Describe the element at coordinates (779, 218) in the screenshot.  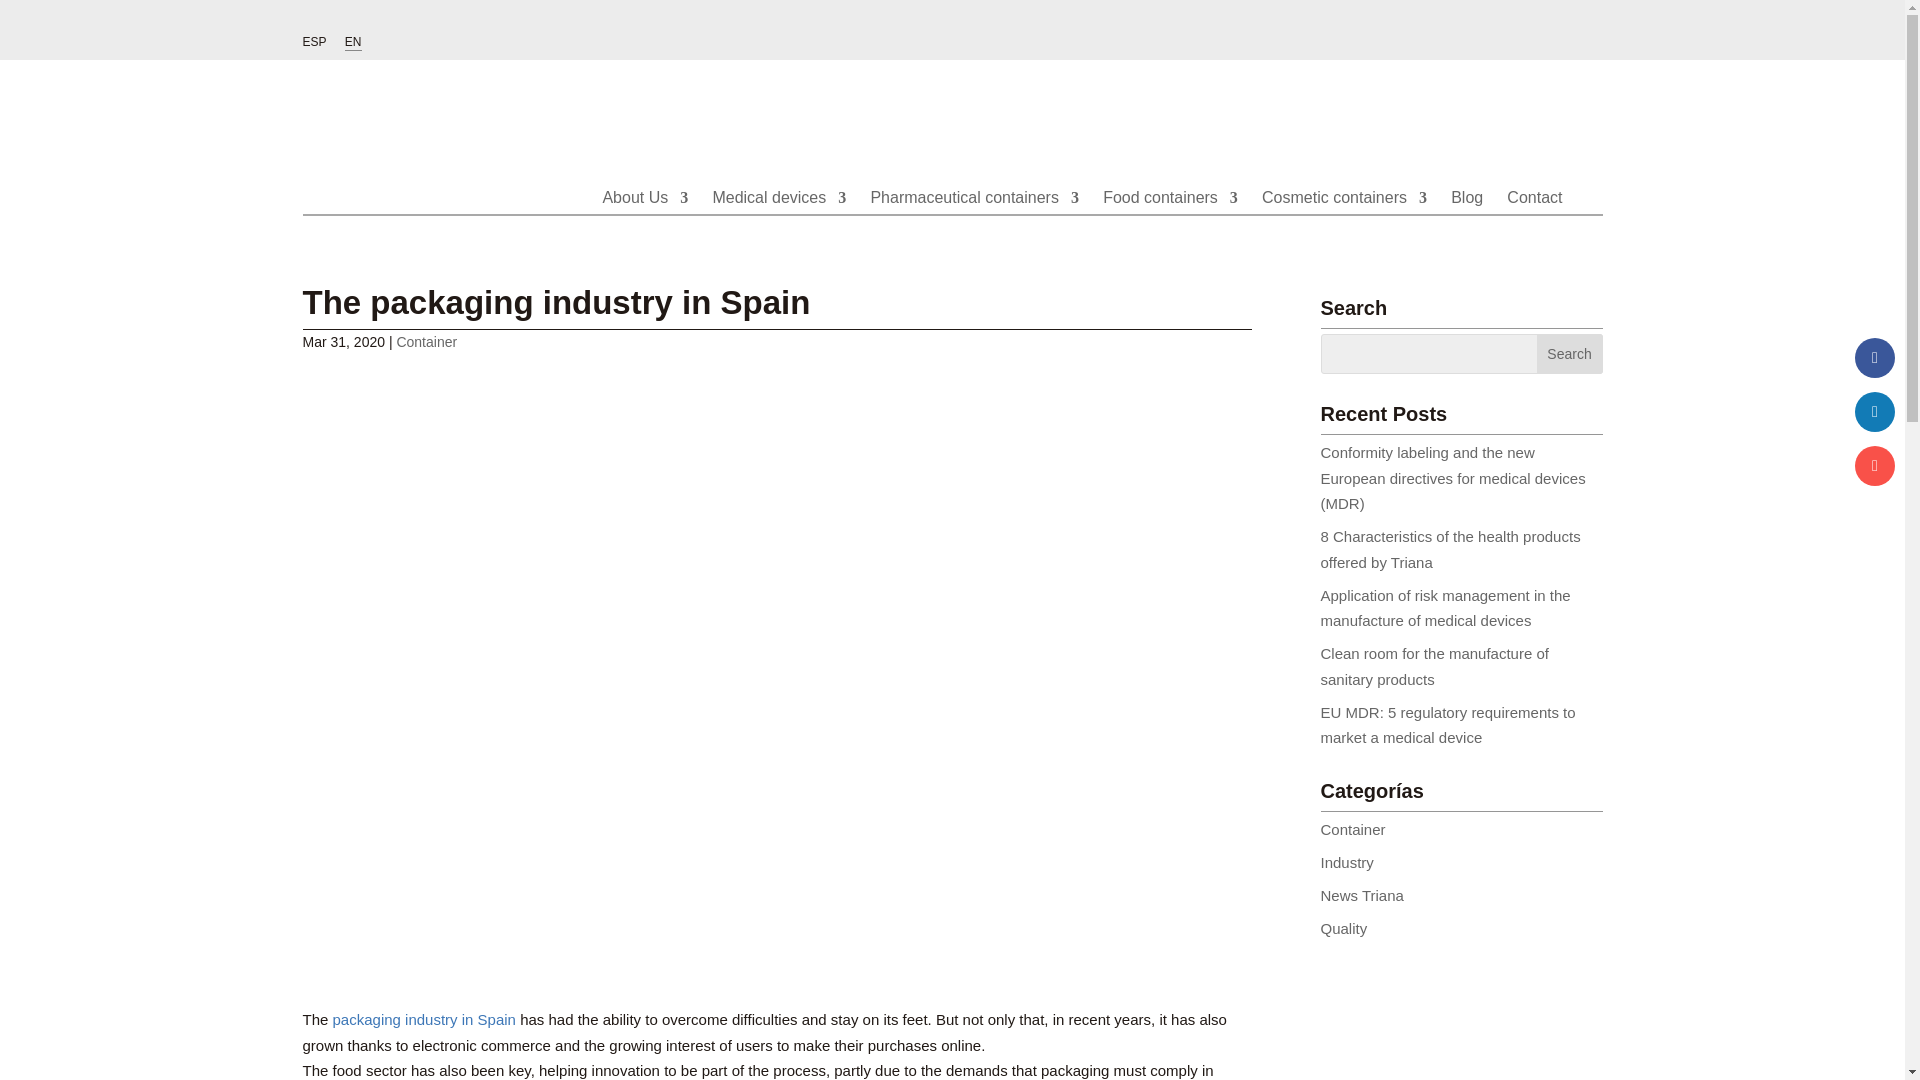
I see `Medical devices` at that location.